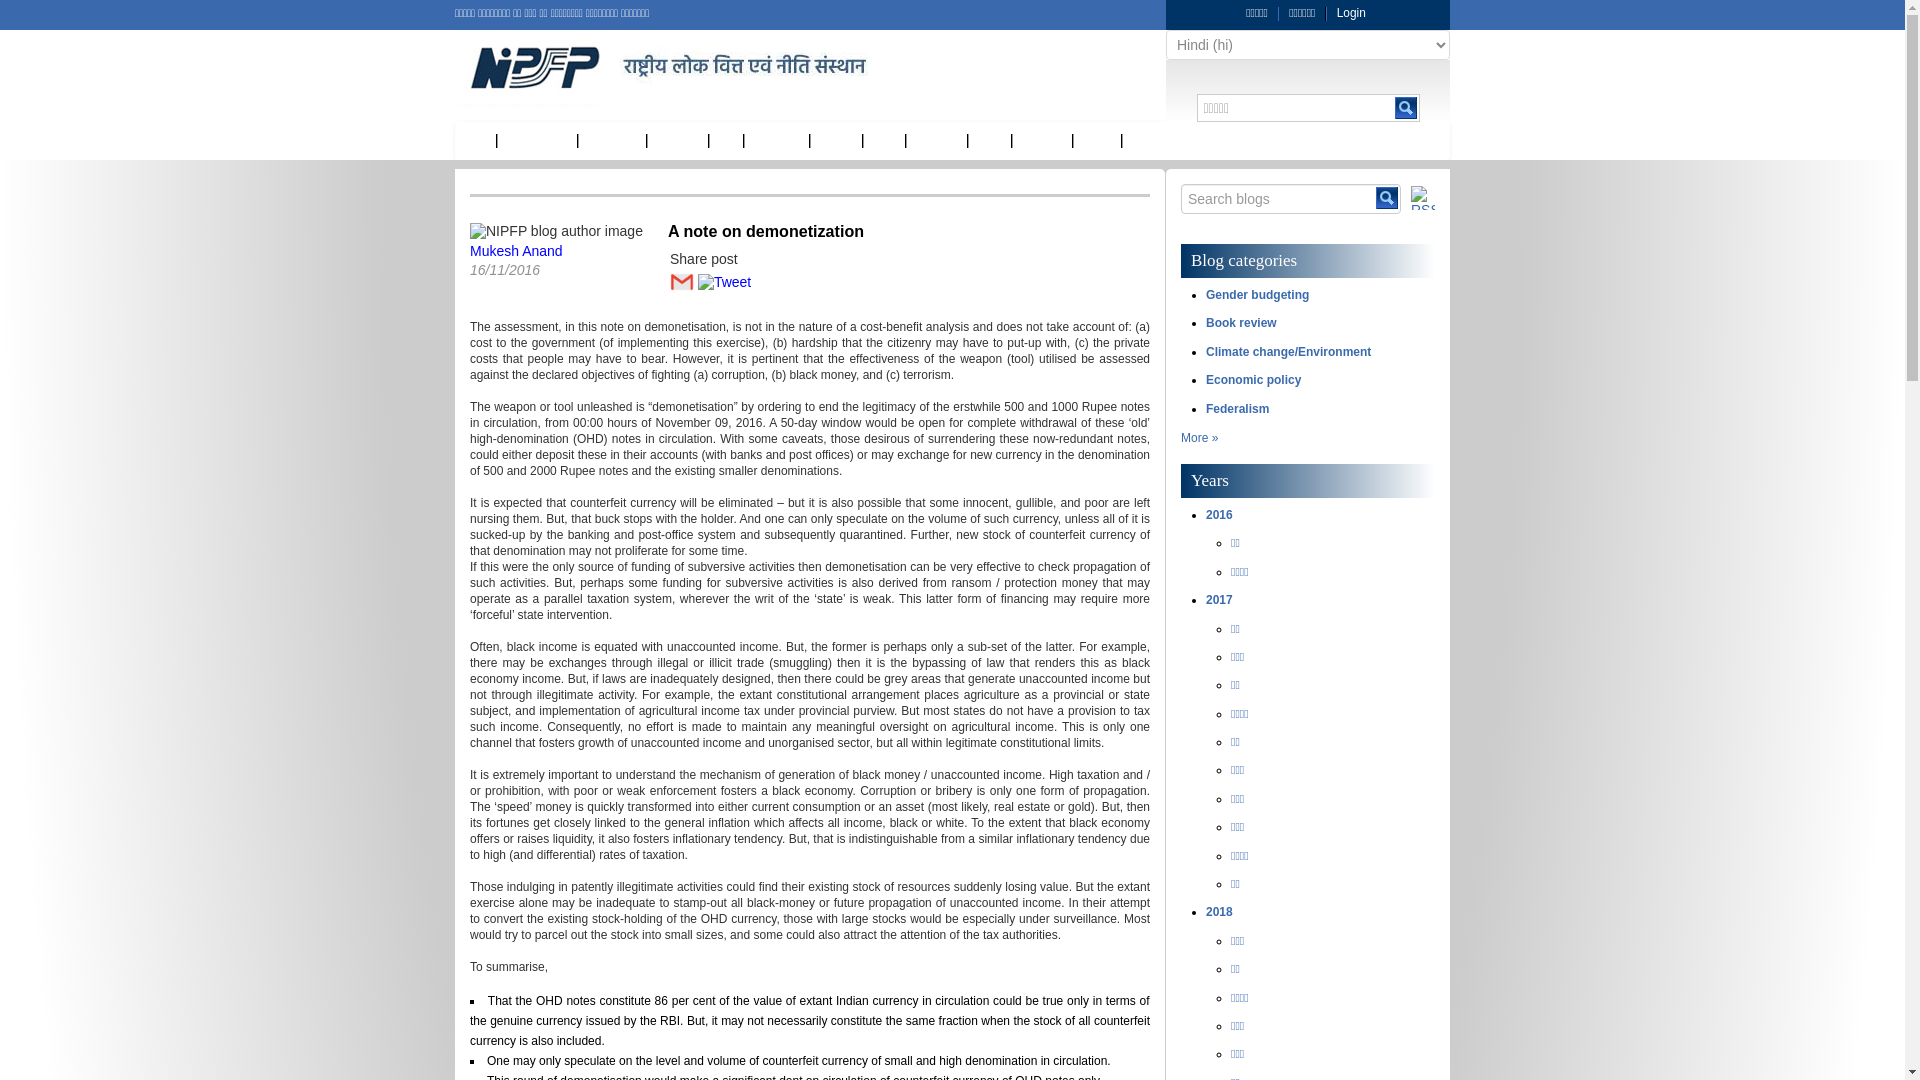  What do you see at coordinates (1351, 13) in the screenshot?
I see `Login` at bounding box center [1351, 13].